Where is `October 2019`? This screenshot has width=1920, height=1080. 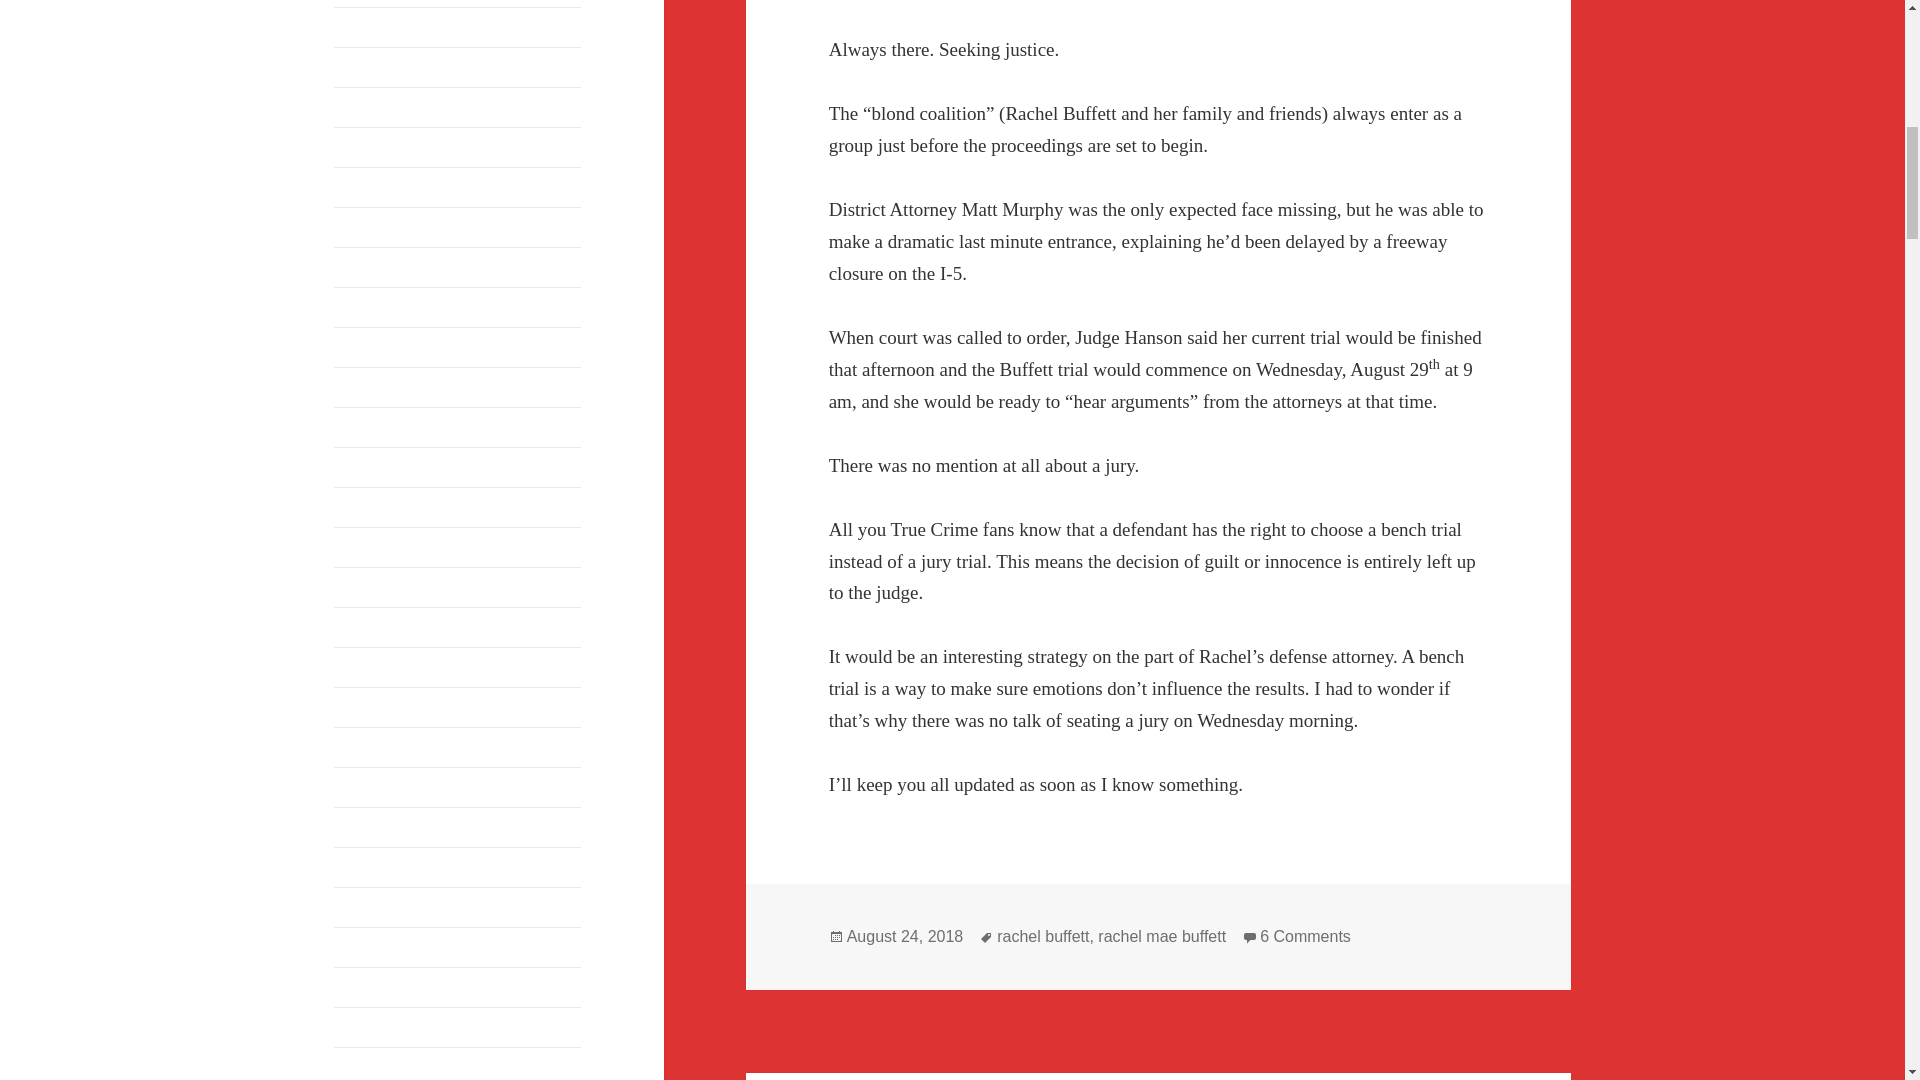 October 2019 is located at coordinates (378, 386).